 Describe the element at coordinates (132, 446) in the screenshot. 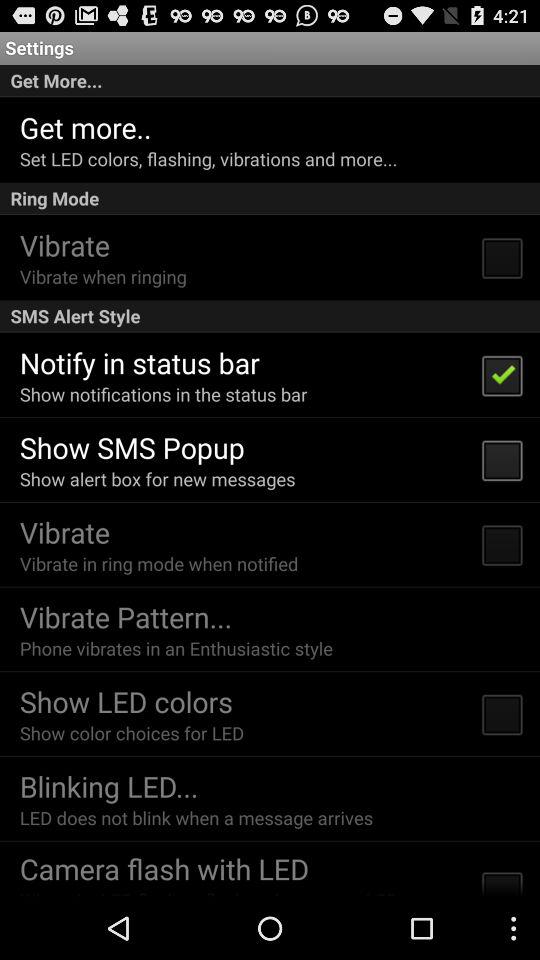

I see `click the item below show notifications in icon` at that location.